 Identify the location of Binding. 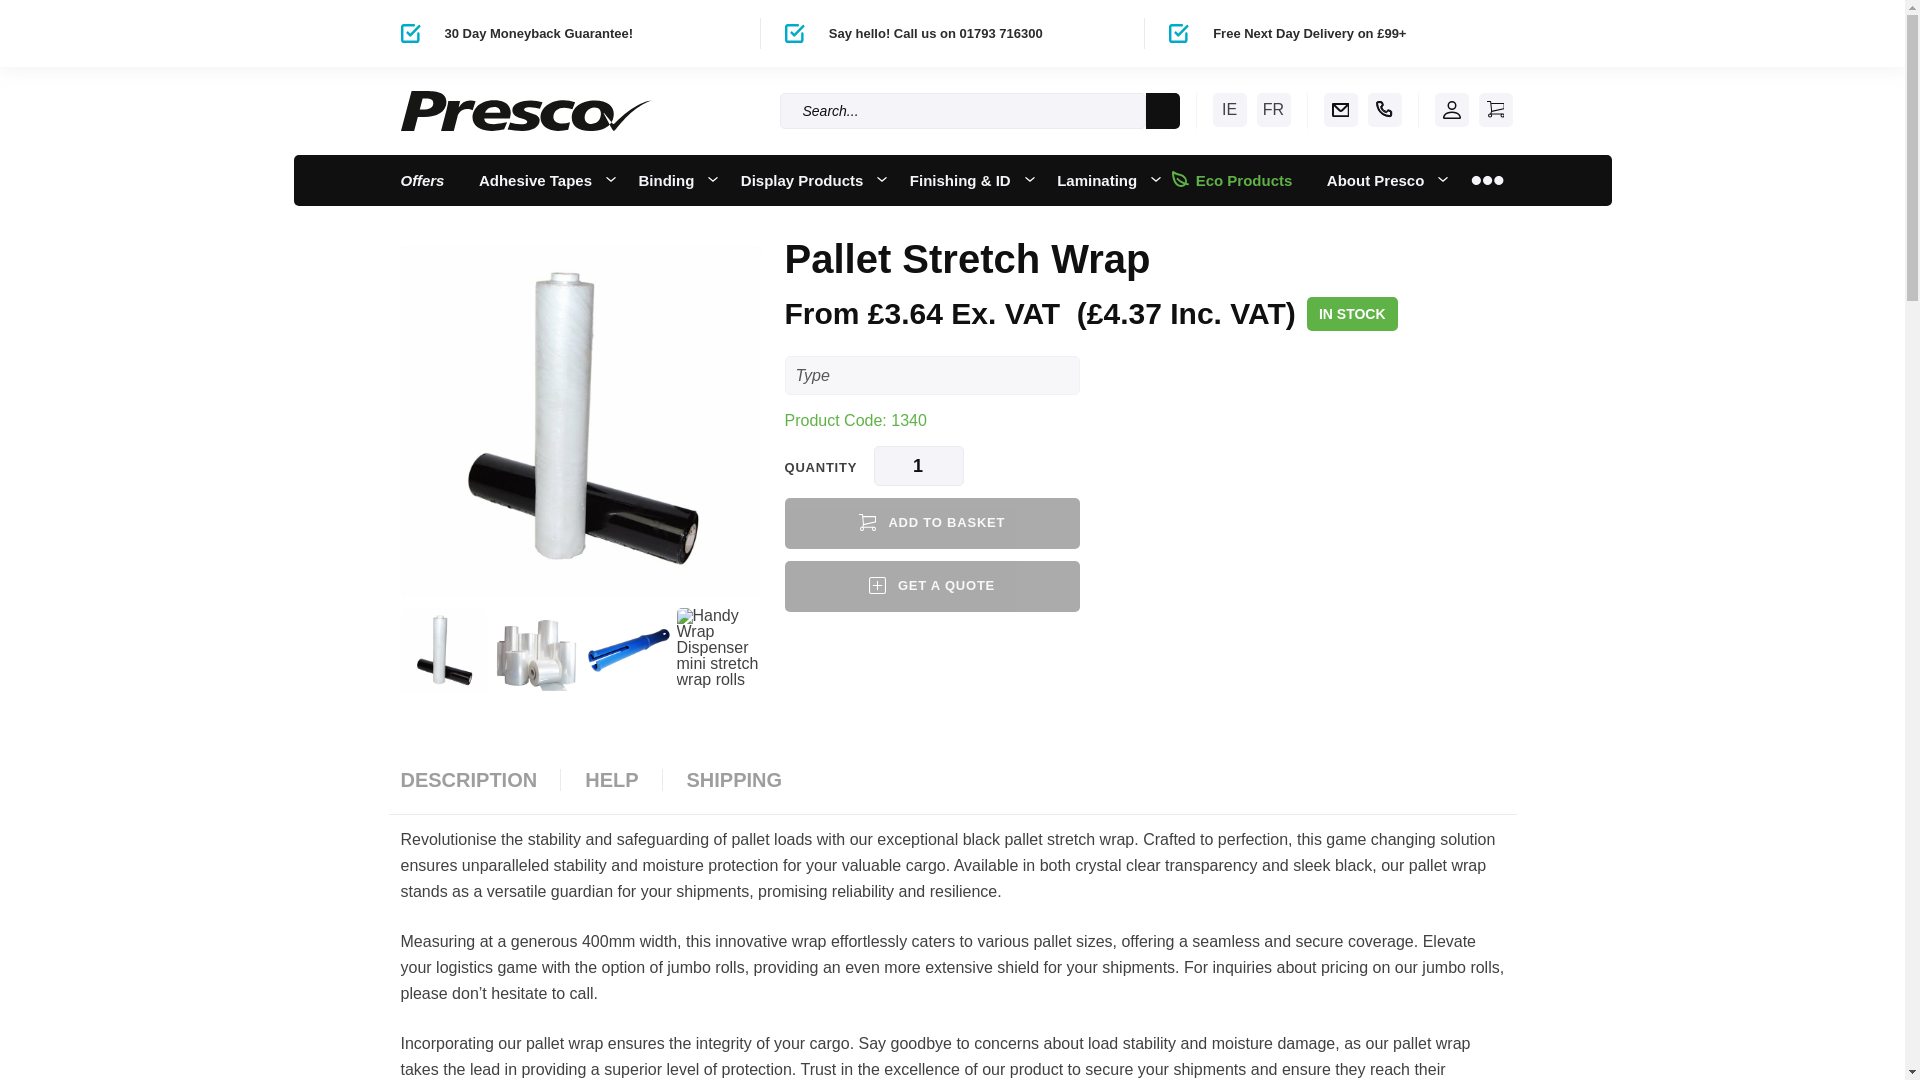
(672, 180).